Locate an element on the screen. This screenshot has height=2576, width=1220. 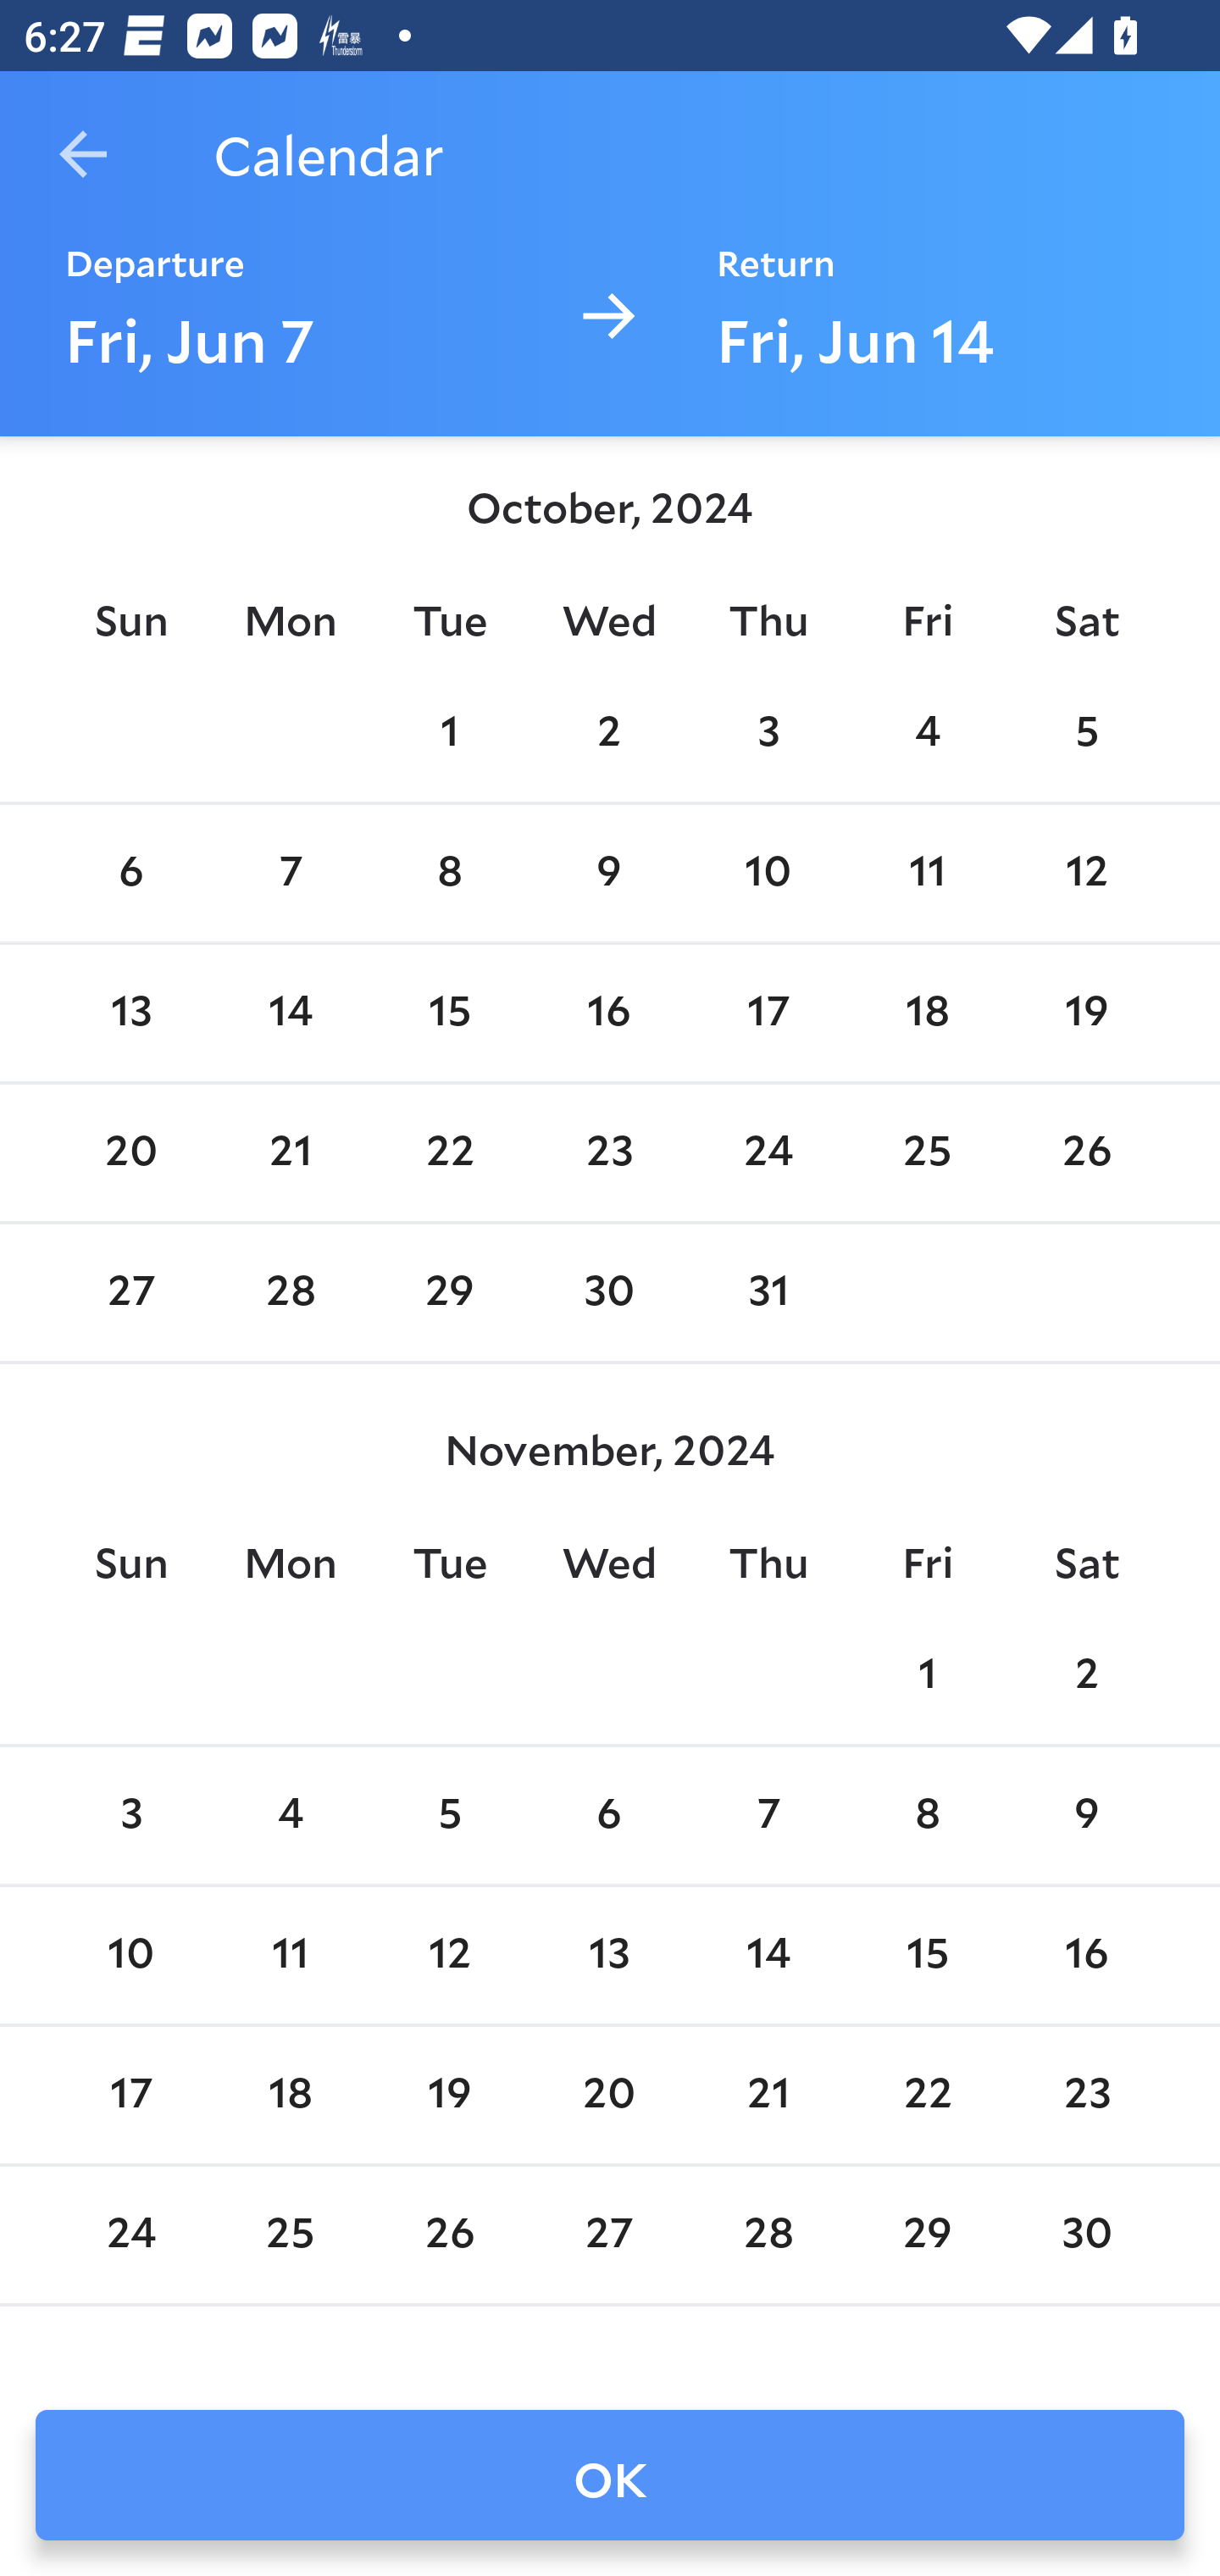
3 is located at coordinates (130, 1816).